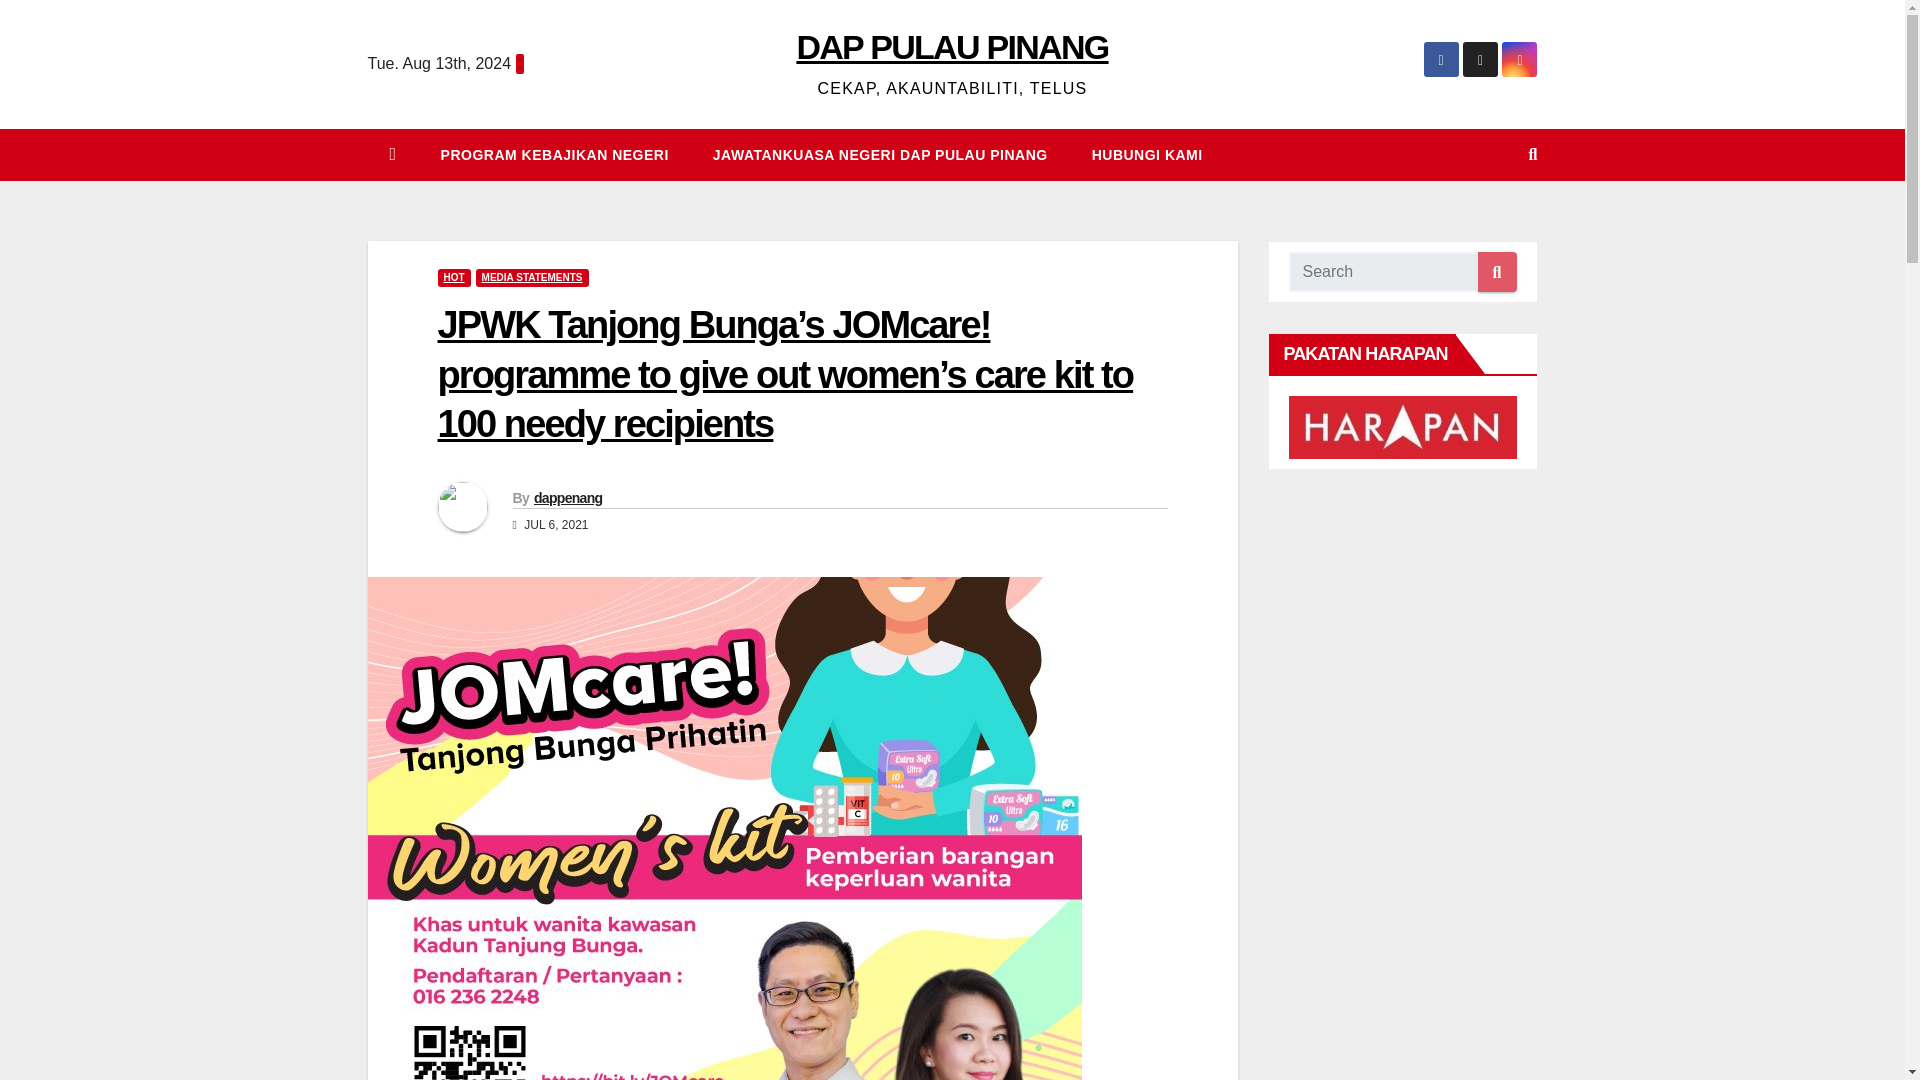  What do you see at coordinates (554, 154) in the screenshot?
I see `Program Kebajikan Negeri` at bounding box center [554, 154].